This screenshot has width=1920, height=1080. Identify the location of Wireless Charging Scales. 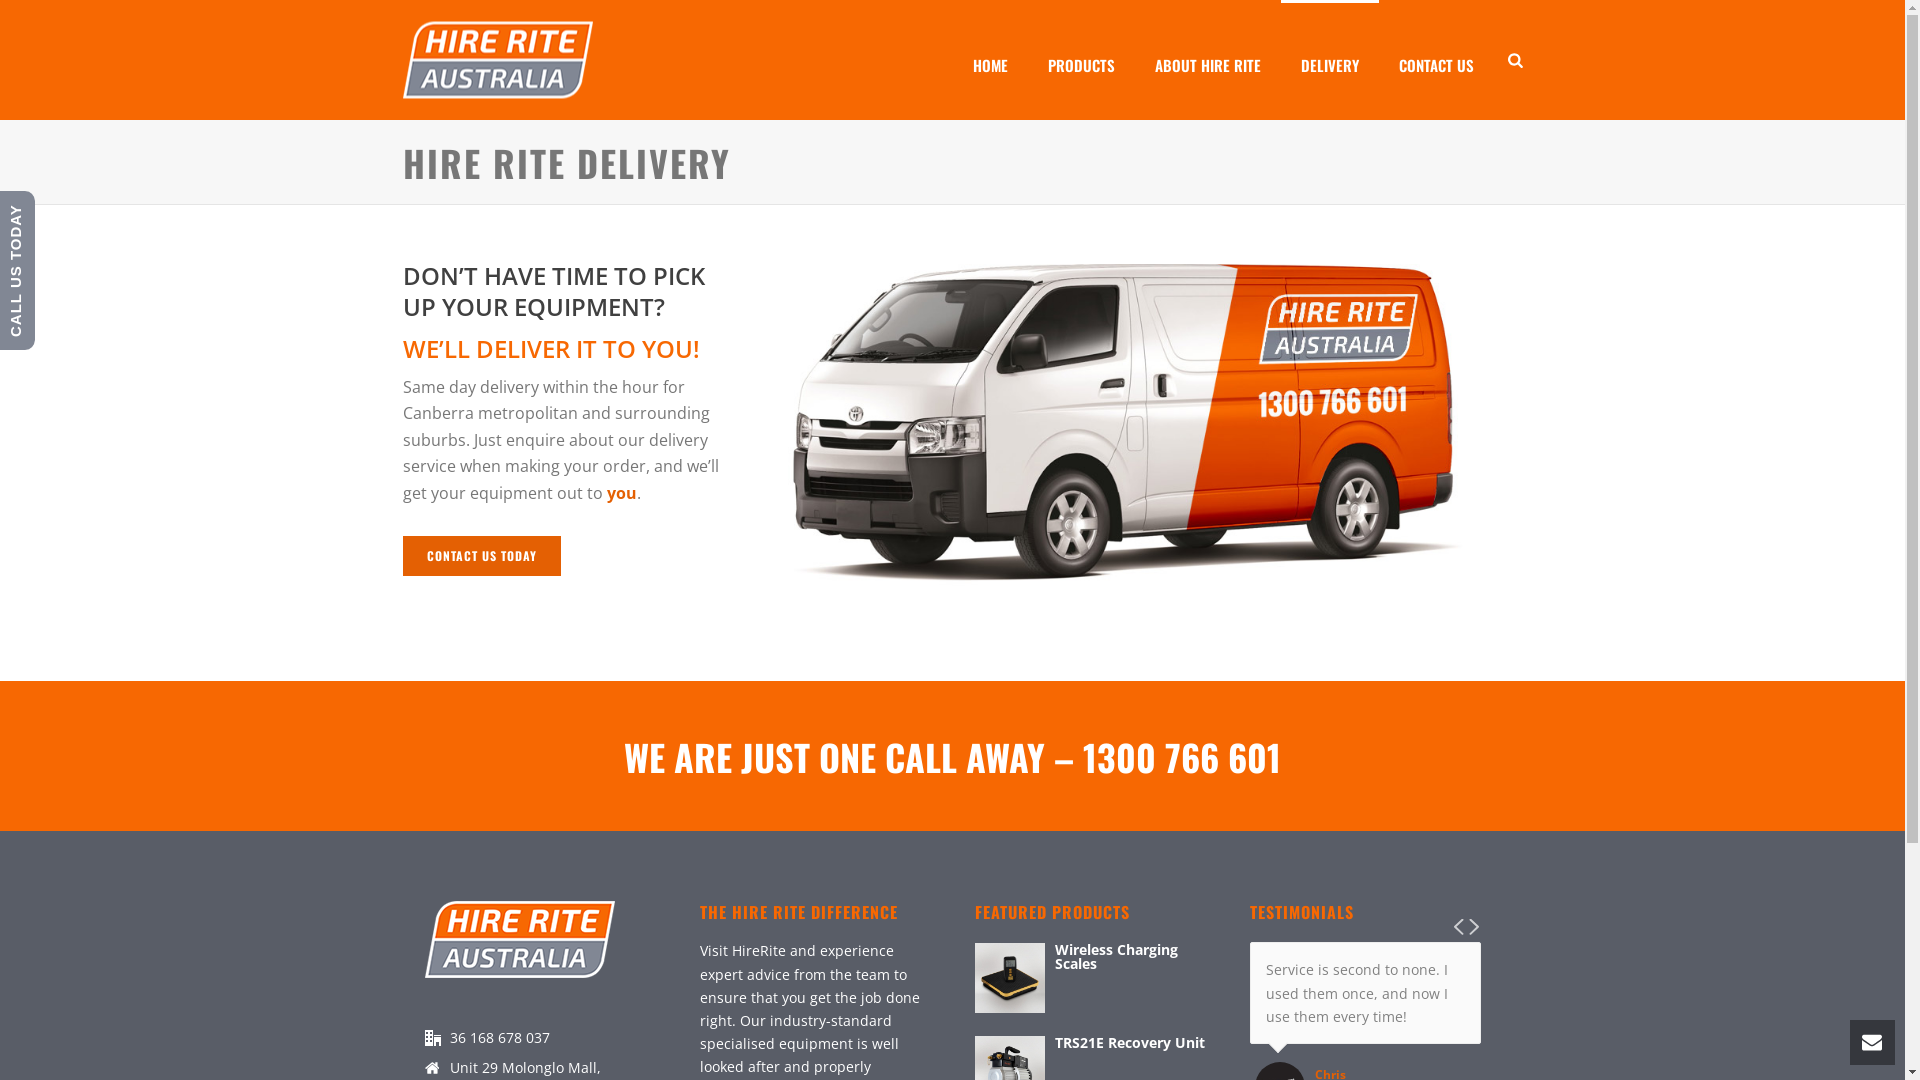
(1090, 957).